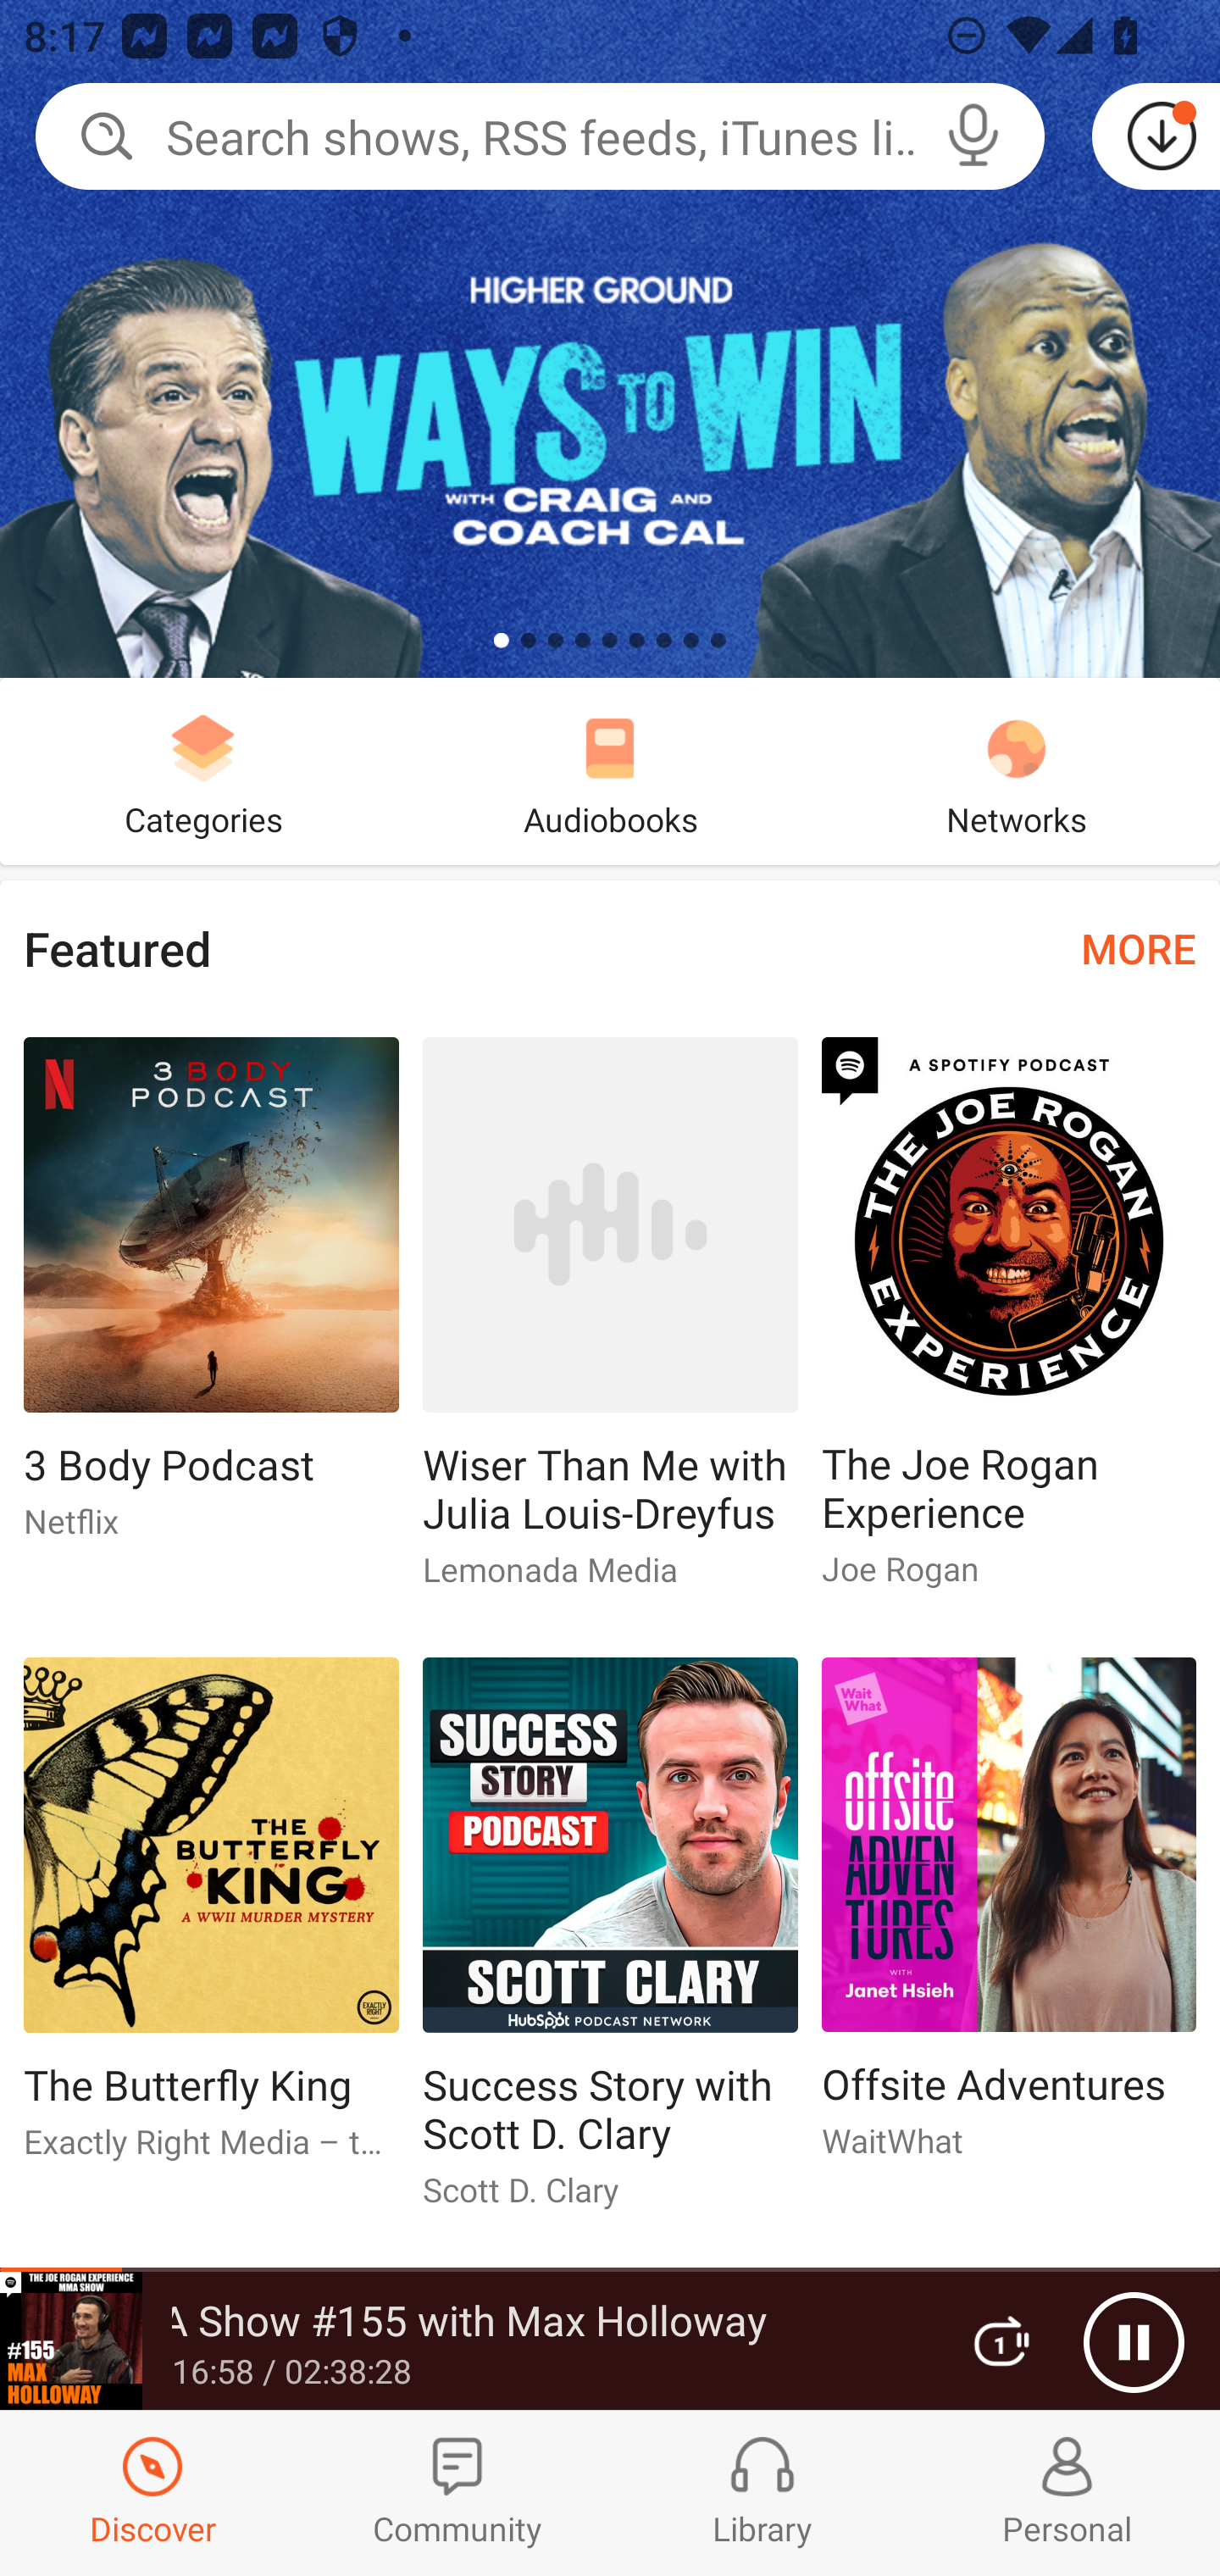  What do you see at coordinates (203, 771) in the screenshot?
I see `Categories` at bounding box center [203, 771].